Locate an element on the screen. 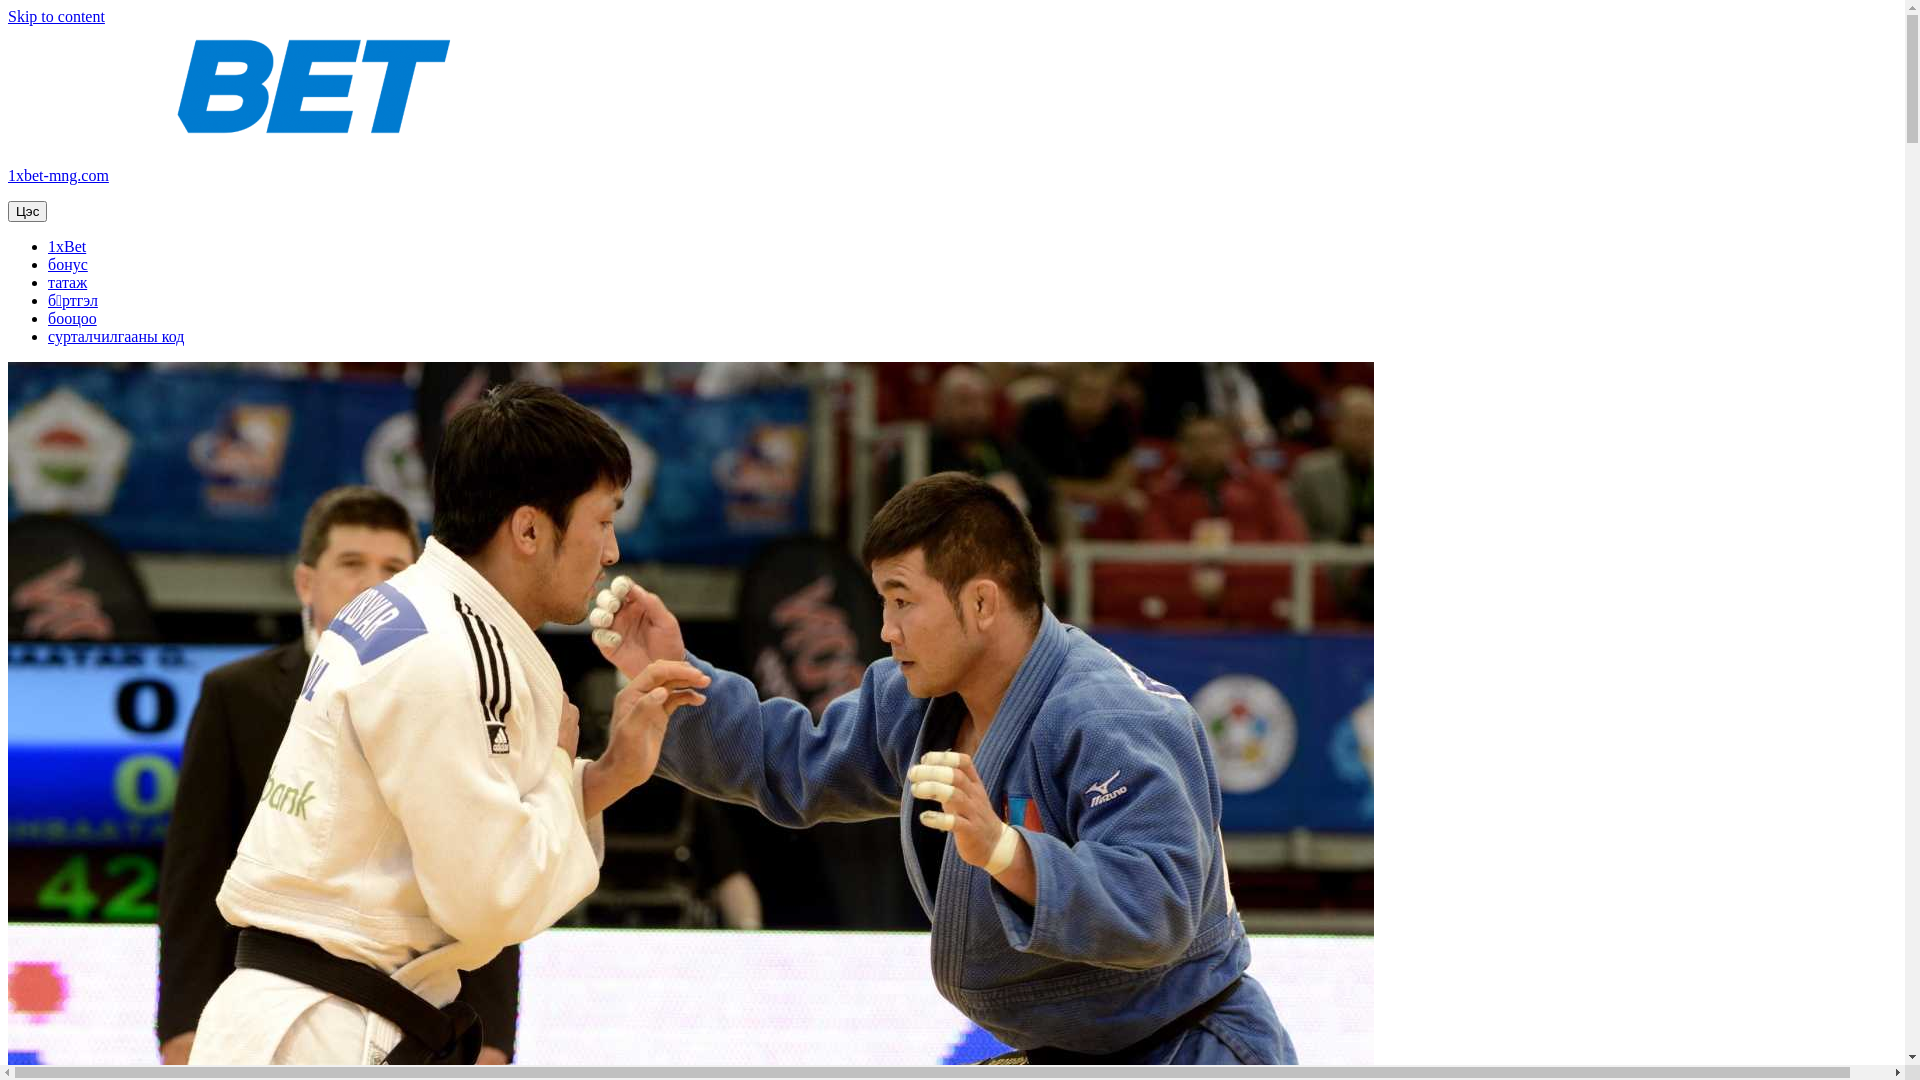  Skip to content is located at coordinates (56, 16).